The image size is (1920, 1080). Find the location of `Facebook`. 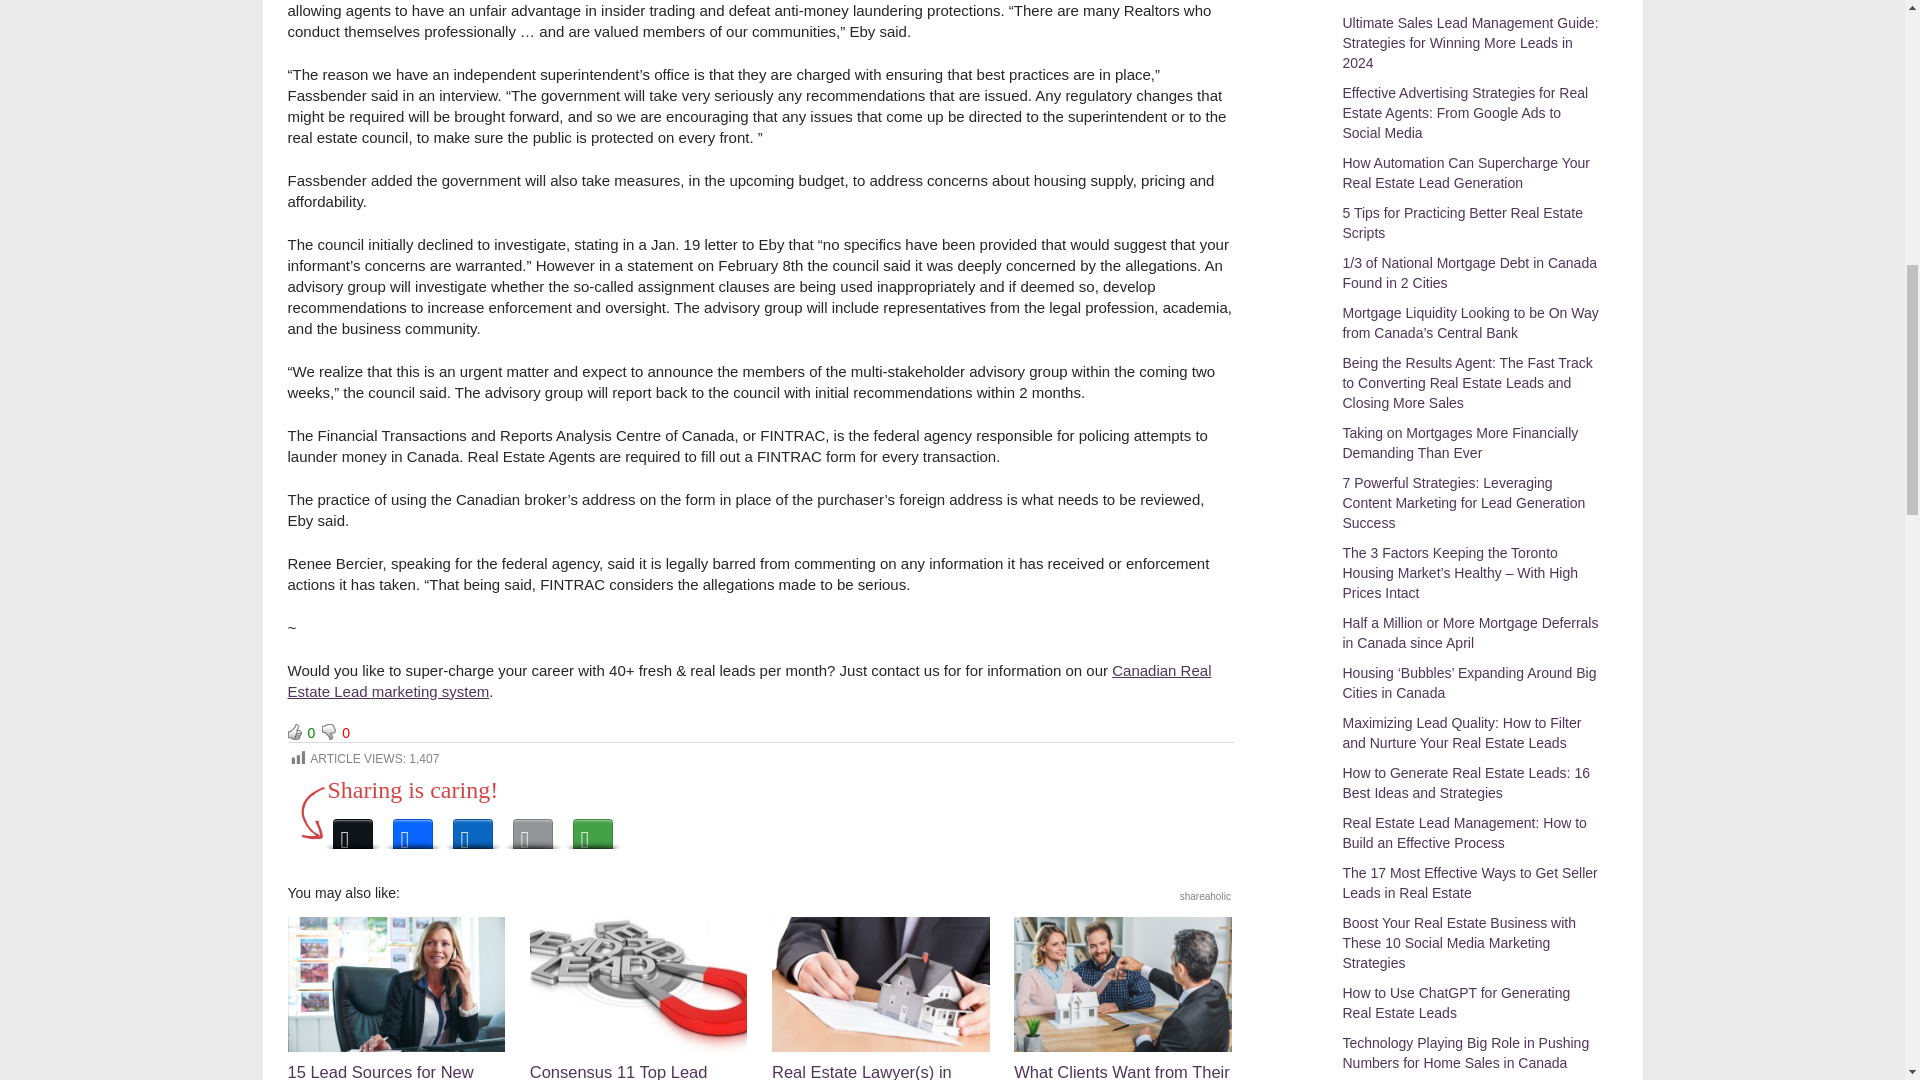

Facebook is located at coordinates (412, 828).